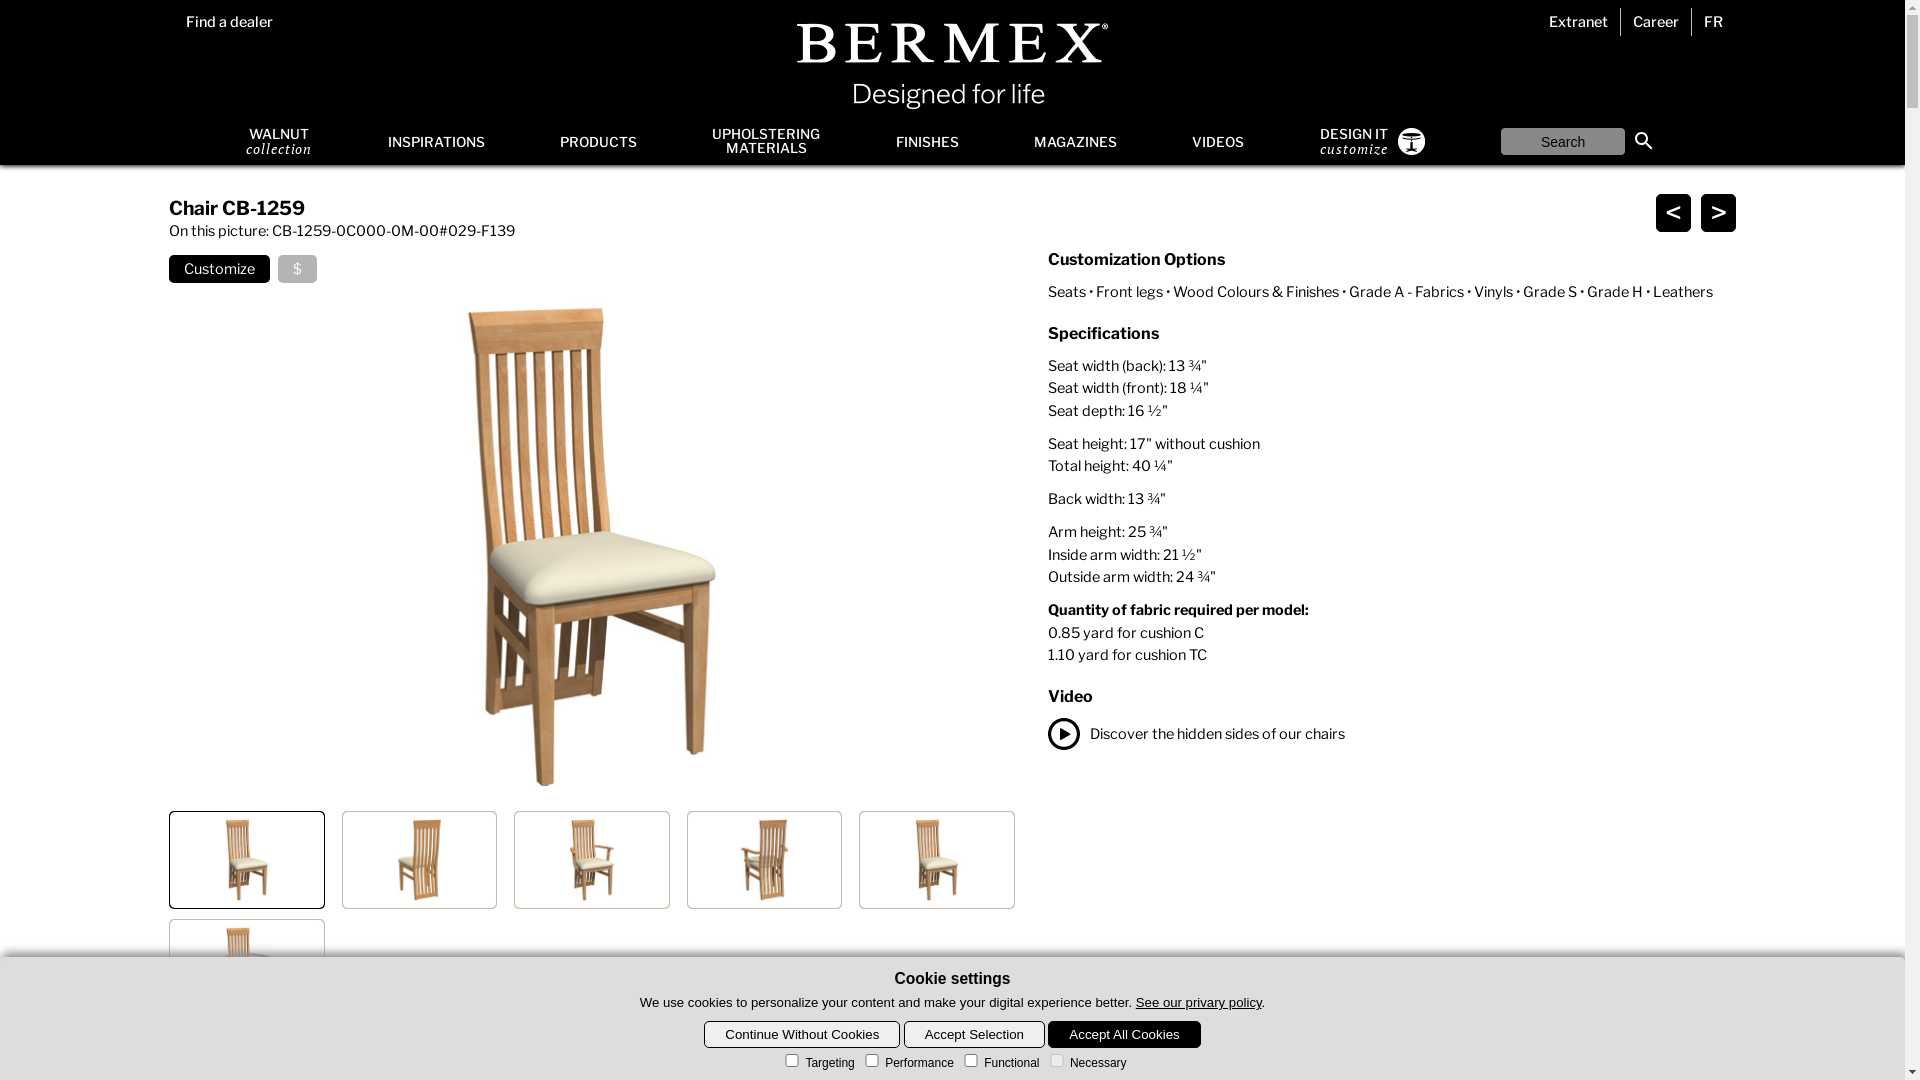 The height and width of the screenshot is (1080, 1920). Describe the element at coordinates (1199, 1002) in the screenshot. I see `See our privary policy` at that location.